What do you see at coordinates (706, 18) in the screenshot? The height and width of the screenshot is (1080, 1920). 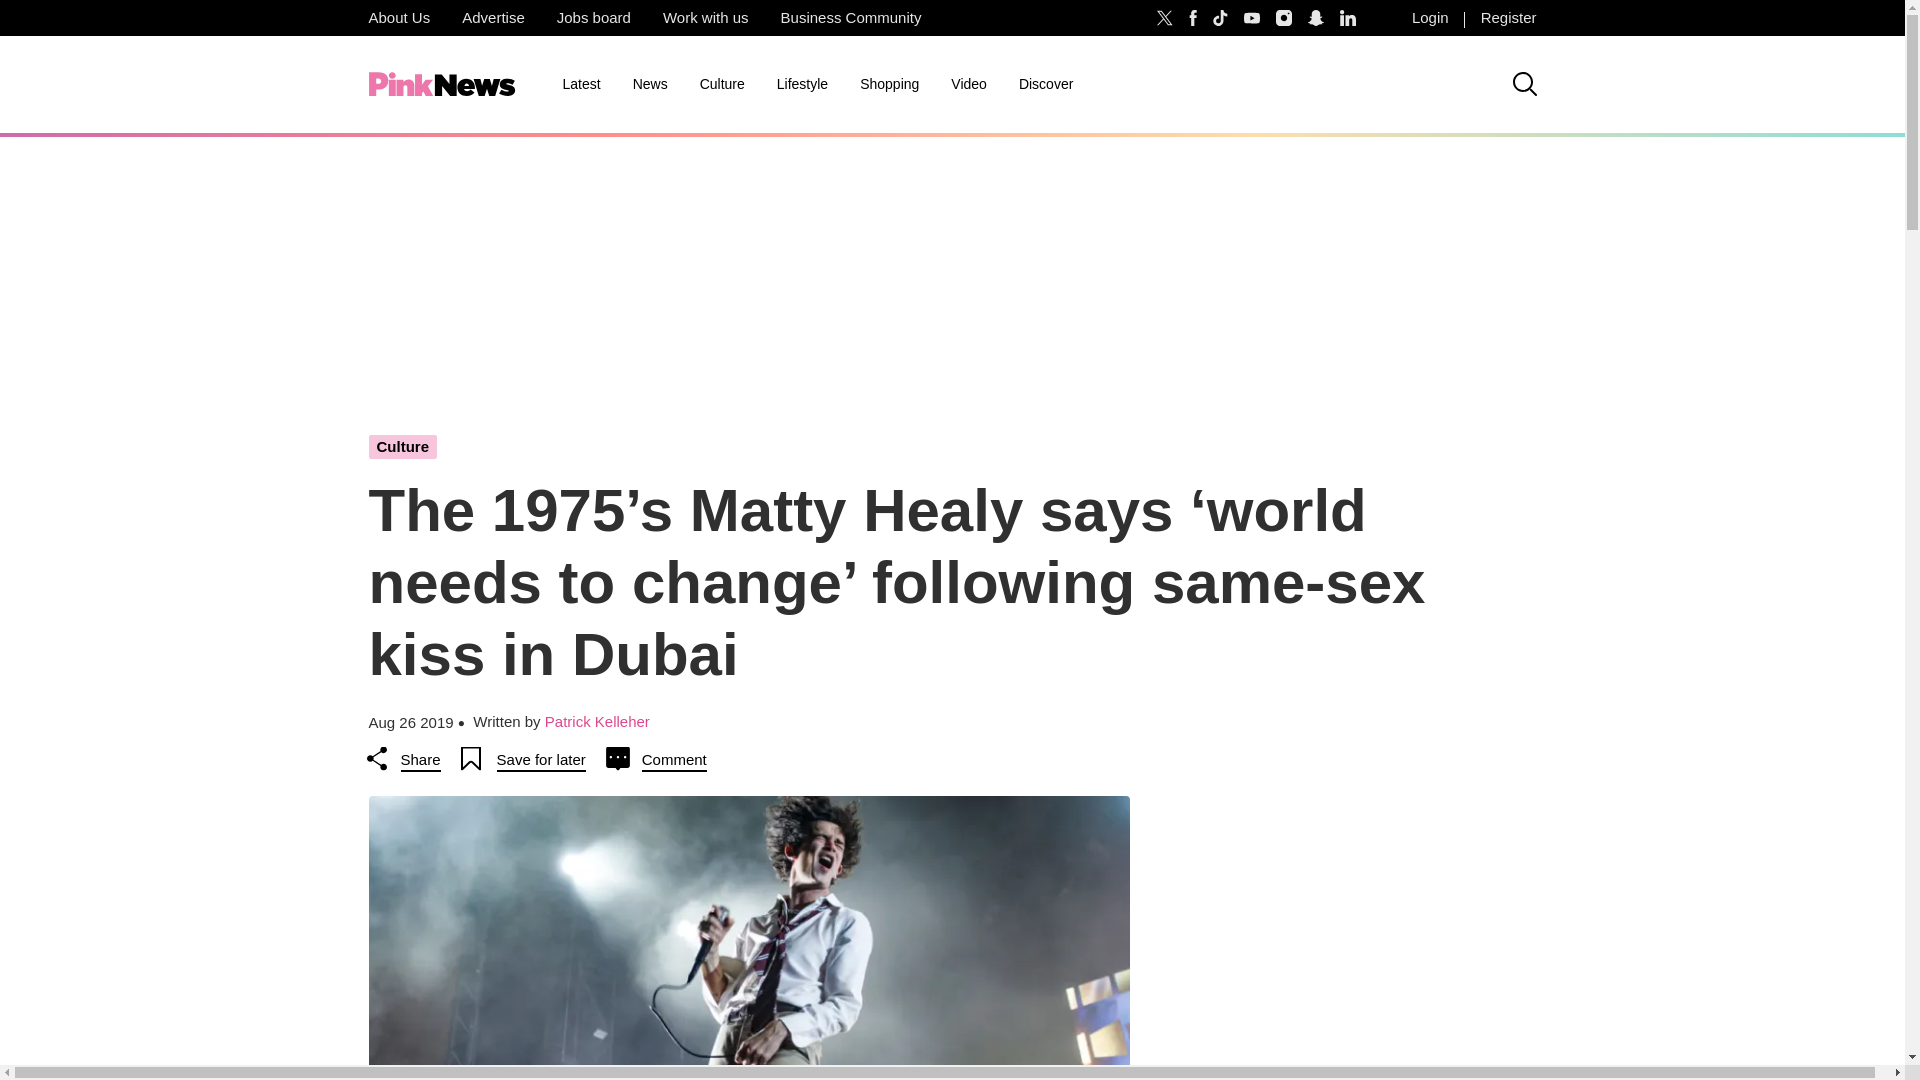 I see `Work with us` at bounding box center [706, 18].